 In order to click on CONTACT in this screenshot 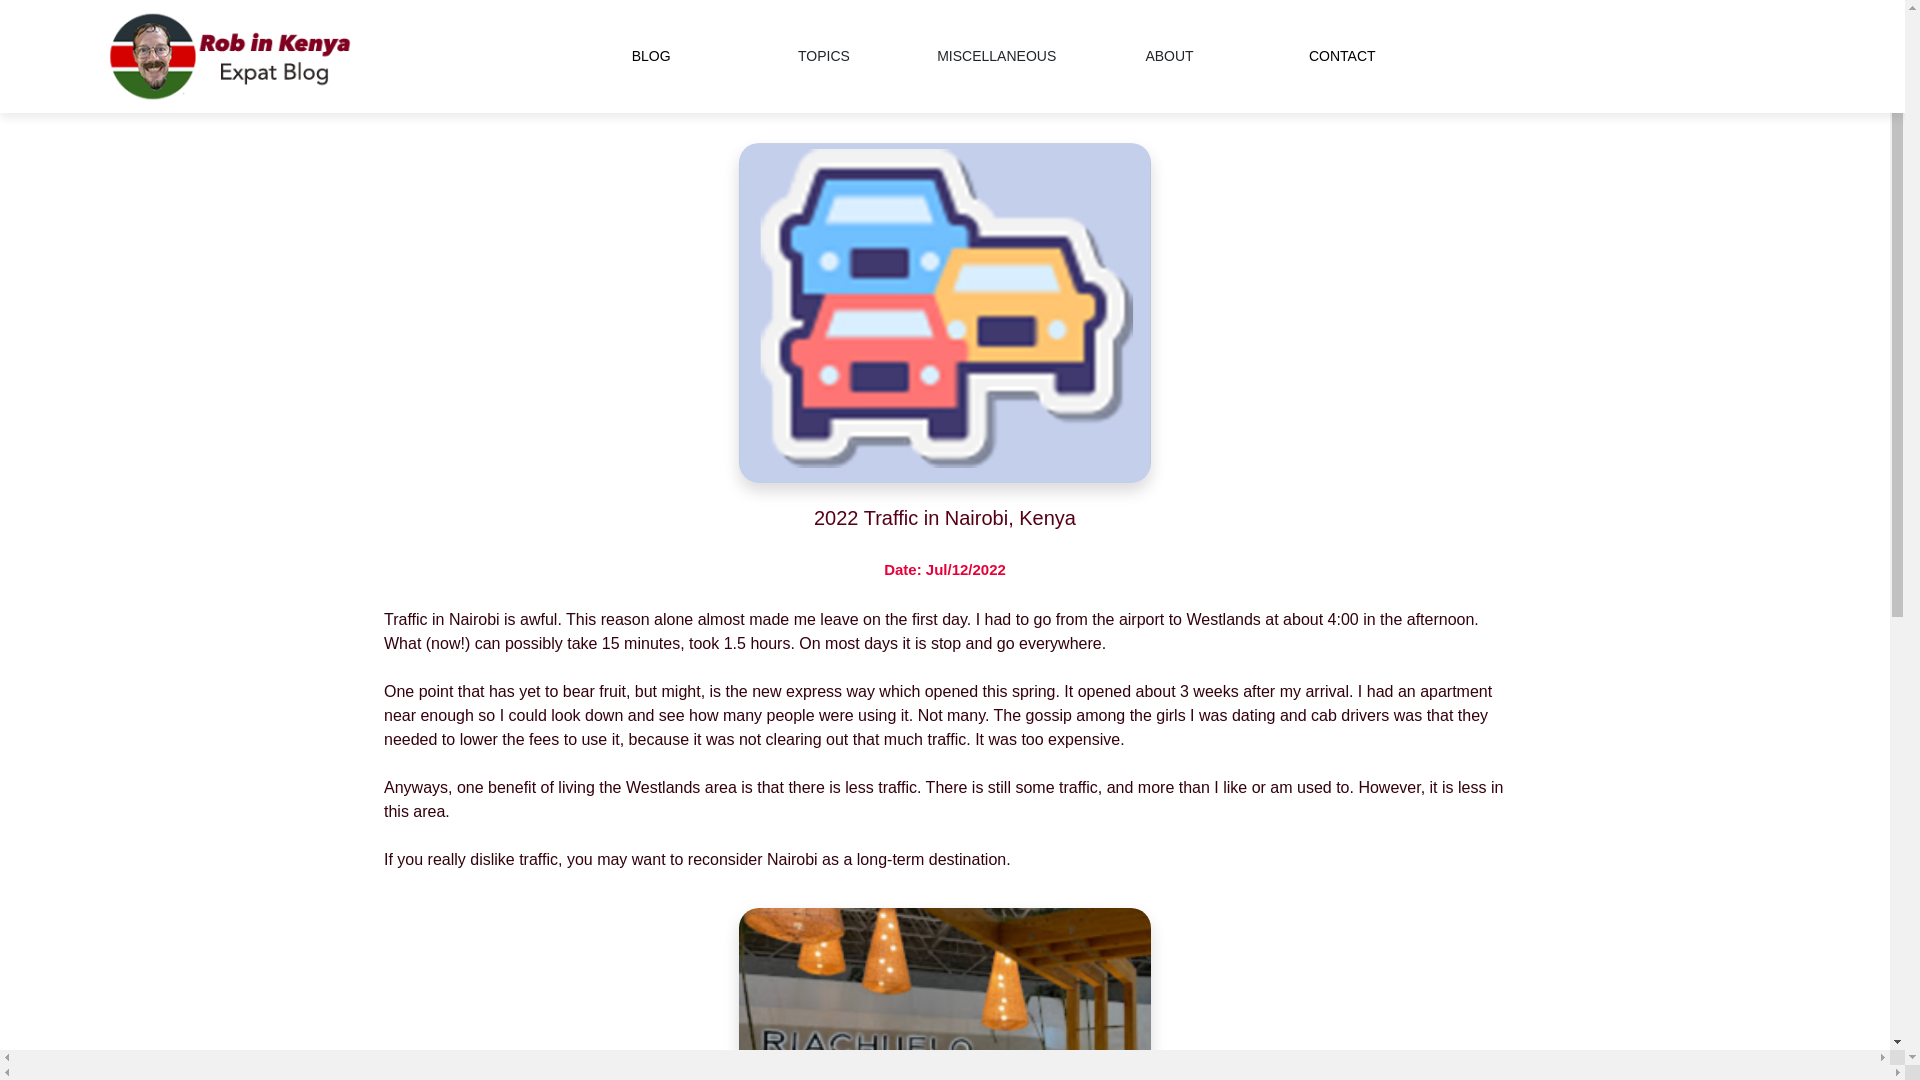, I will do `click(1342, 57)`.